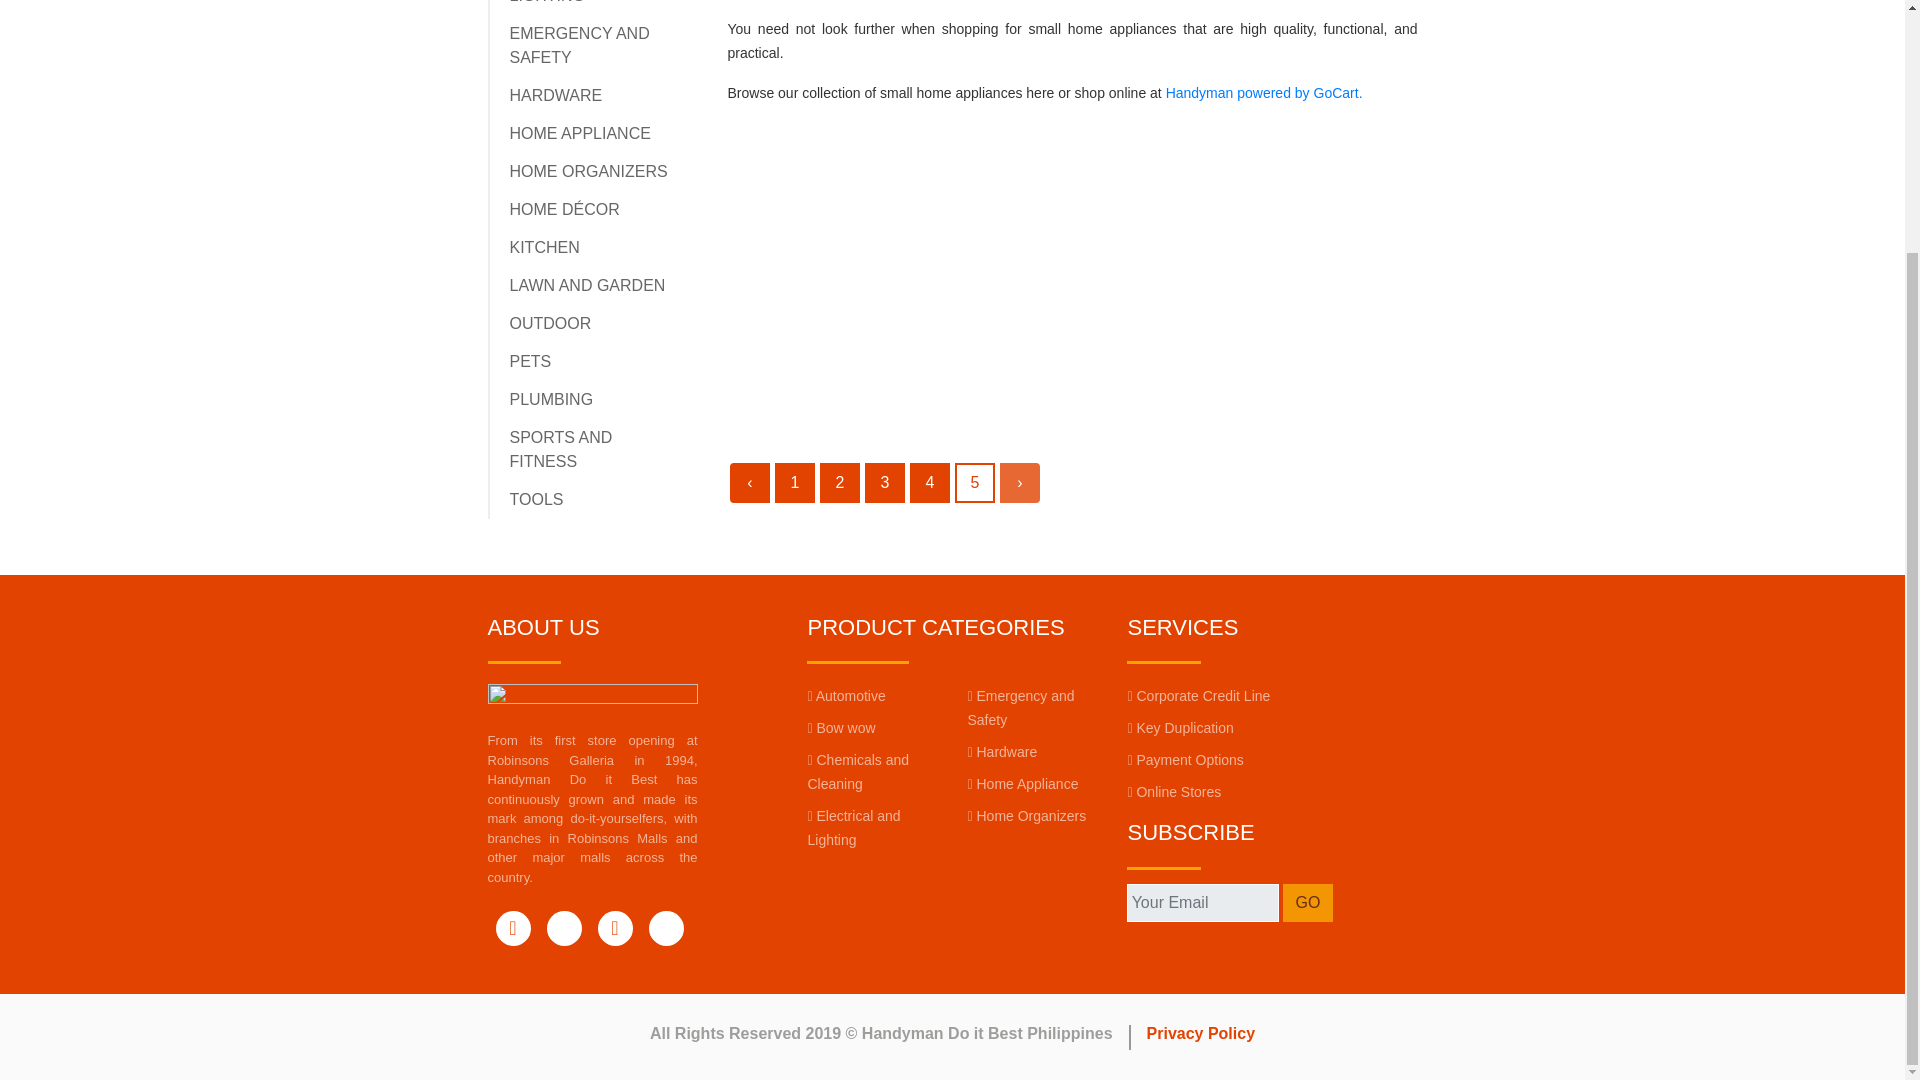  Describe the element at coordinates (544, 246) in the screenshot. I see `KITCHEN` at that location.